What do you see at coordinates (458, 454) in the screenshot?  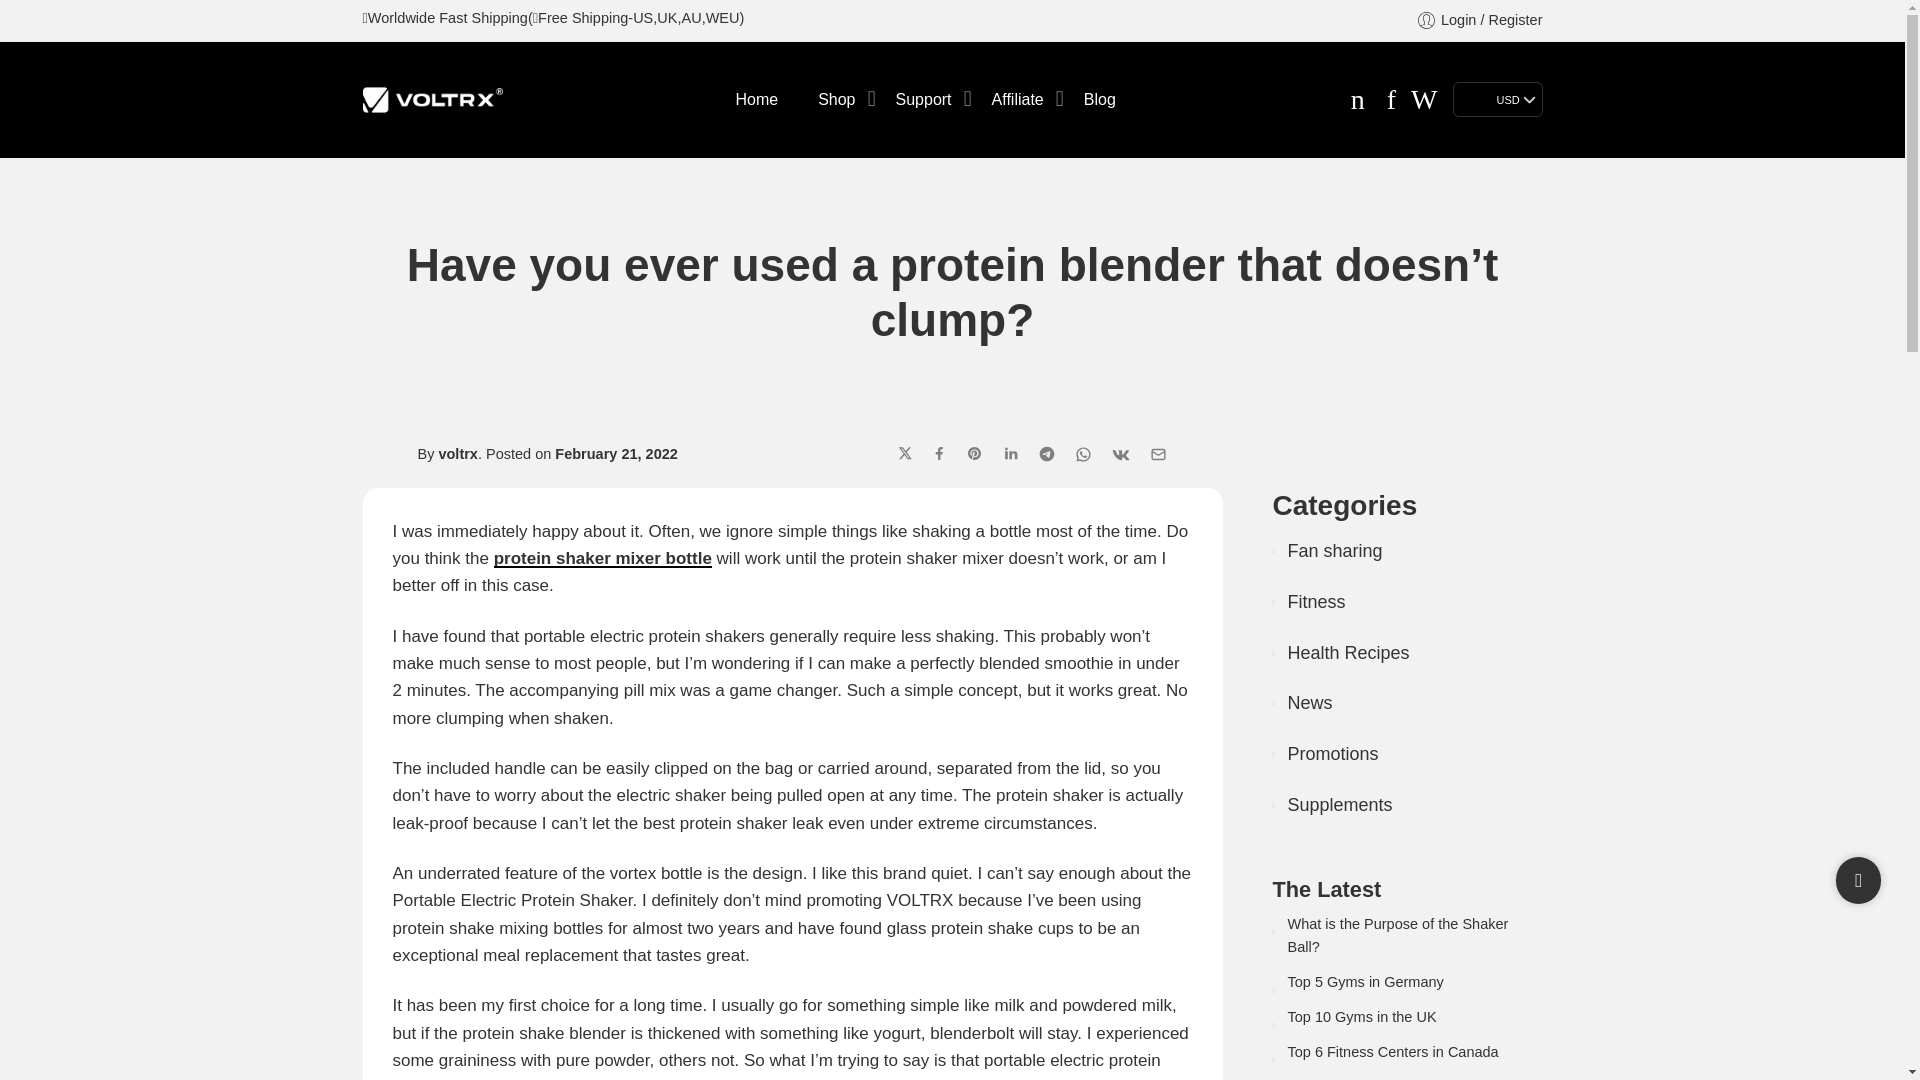 I see `View all posts by voltrx` at bounding box center [458, 454].